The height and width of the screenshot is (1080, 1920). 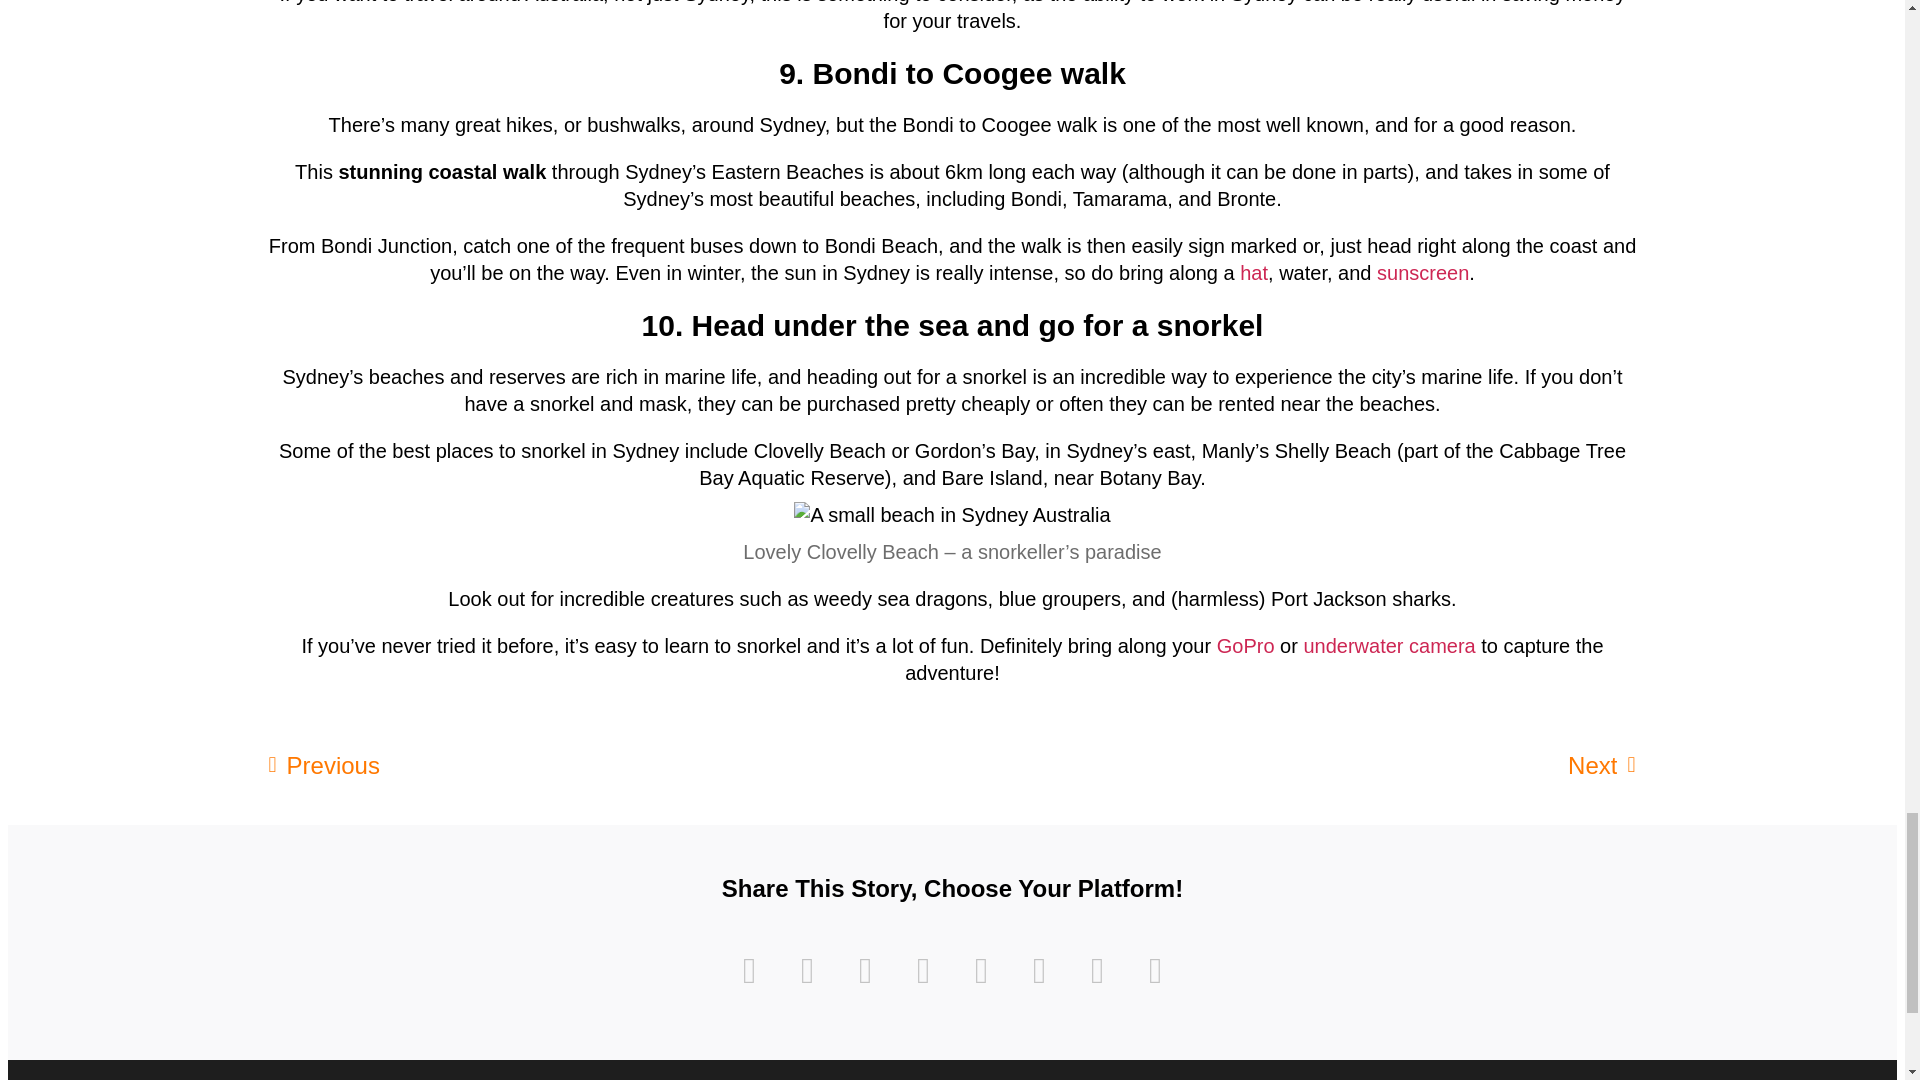 I want to click on GoPro, so click(x=1246, y=646).